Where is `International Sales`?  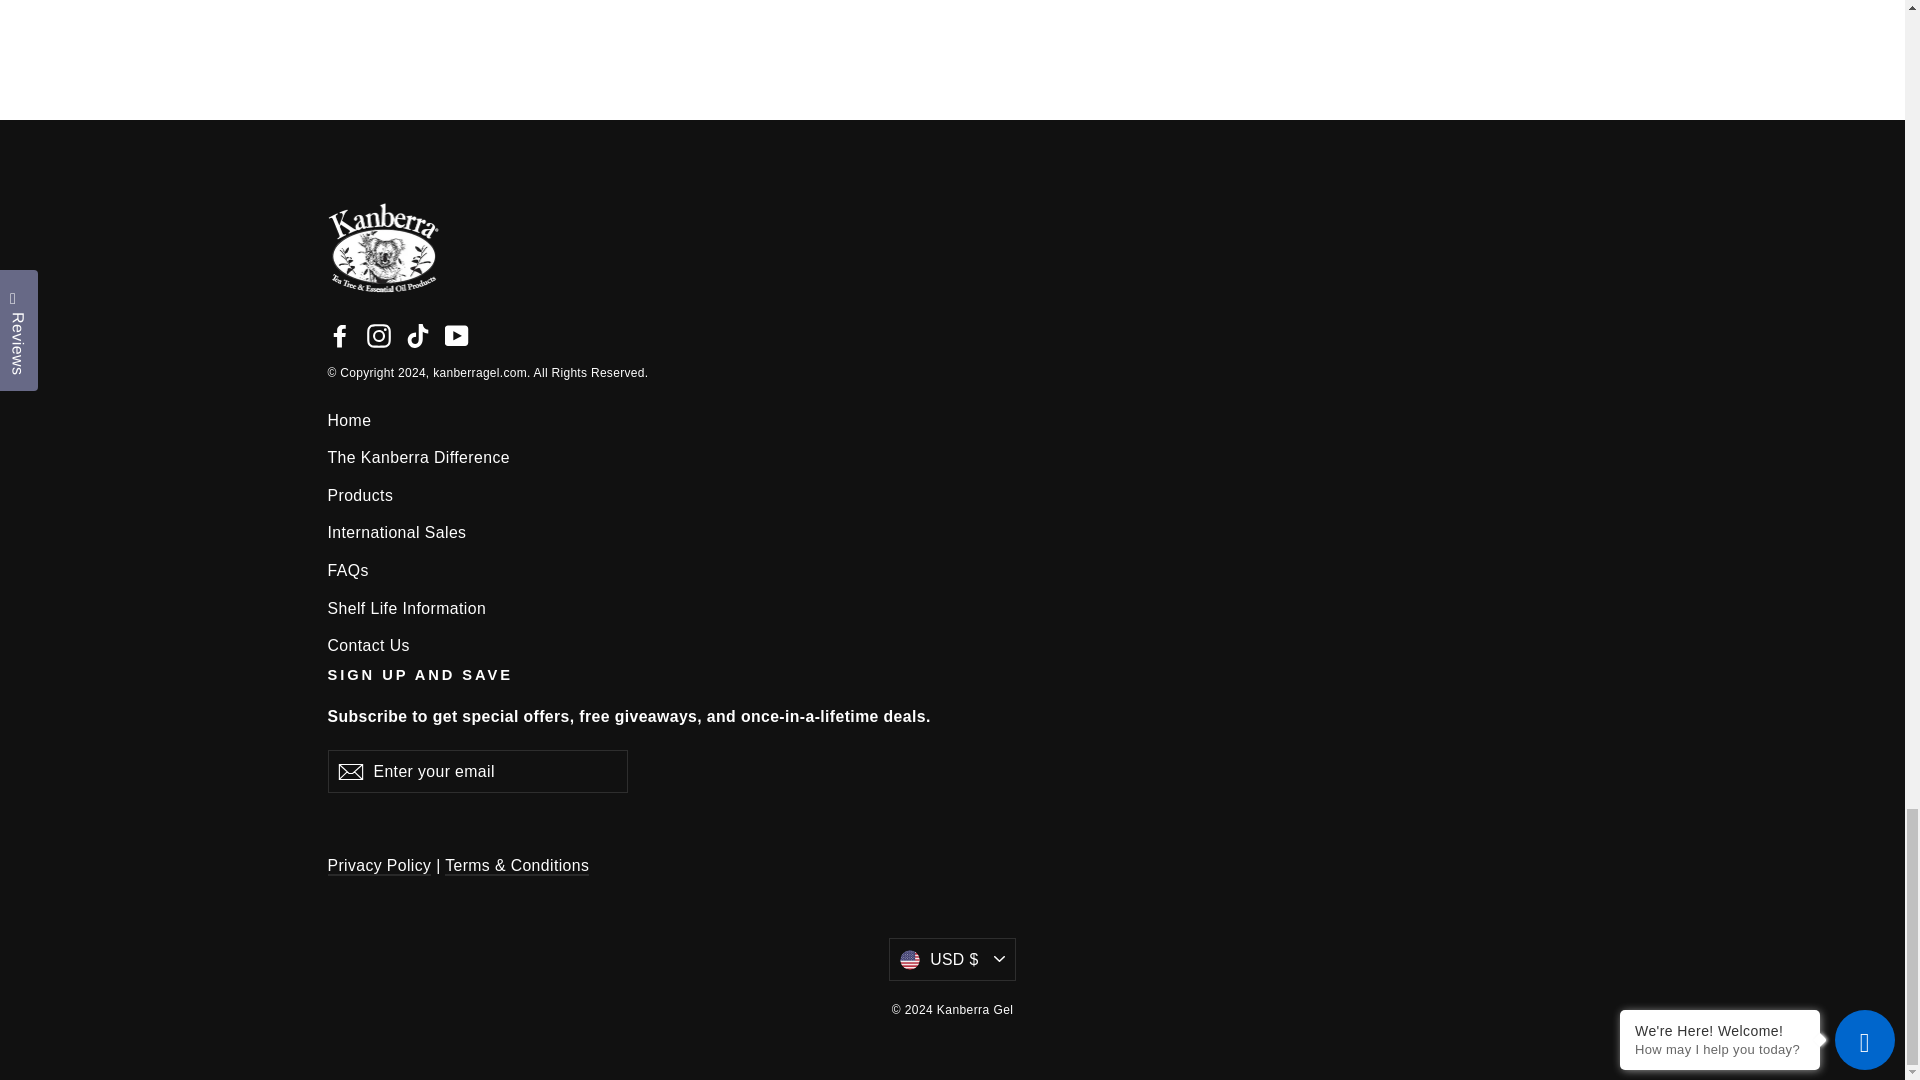
International Sales is located at coordinates (953, 532).